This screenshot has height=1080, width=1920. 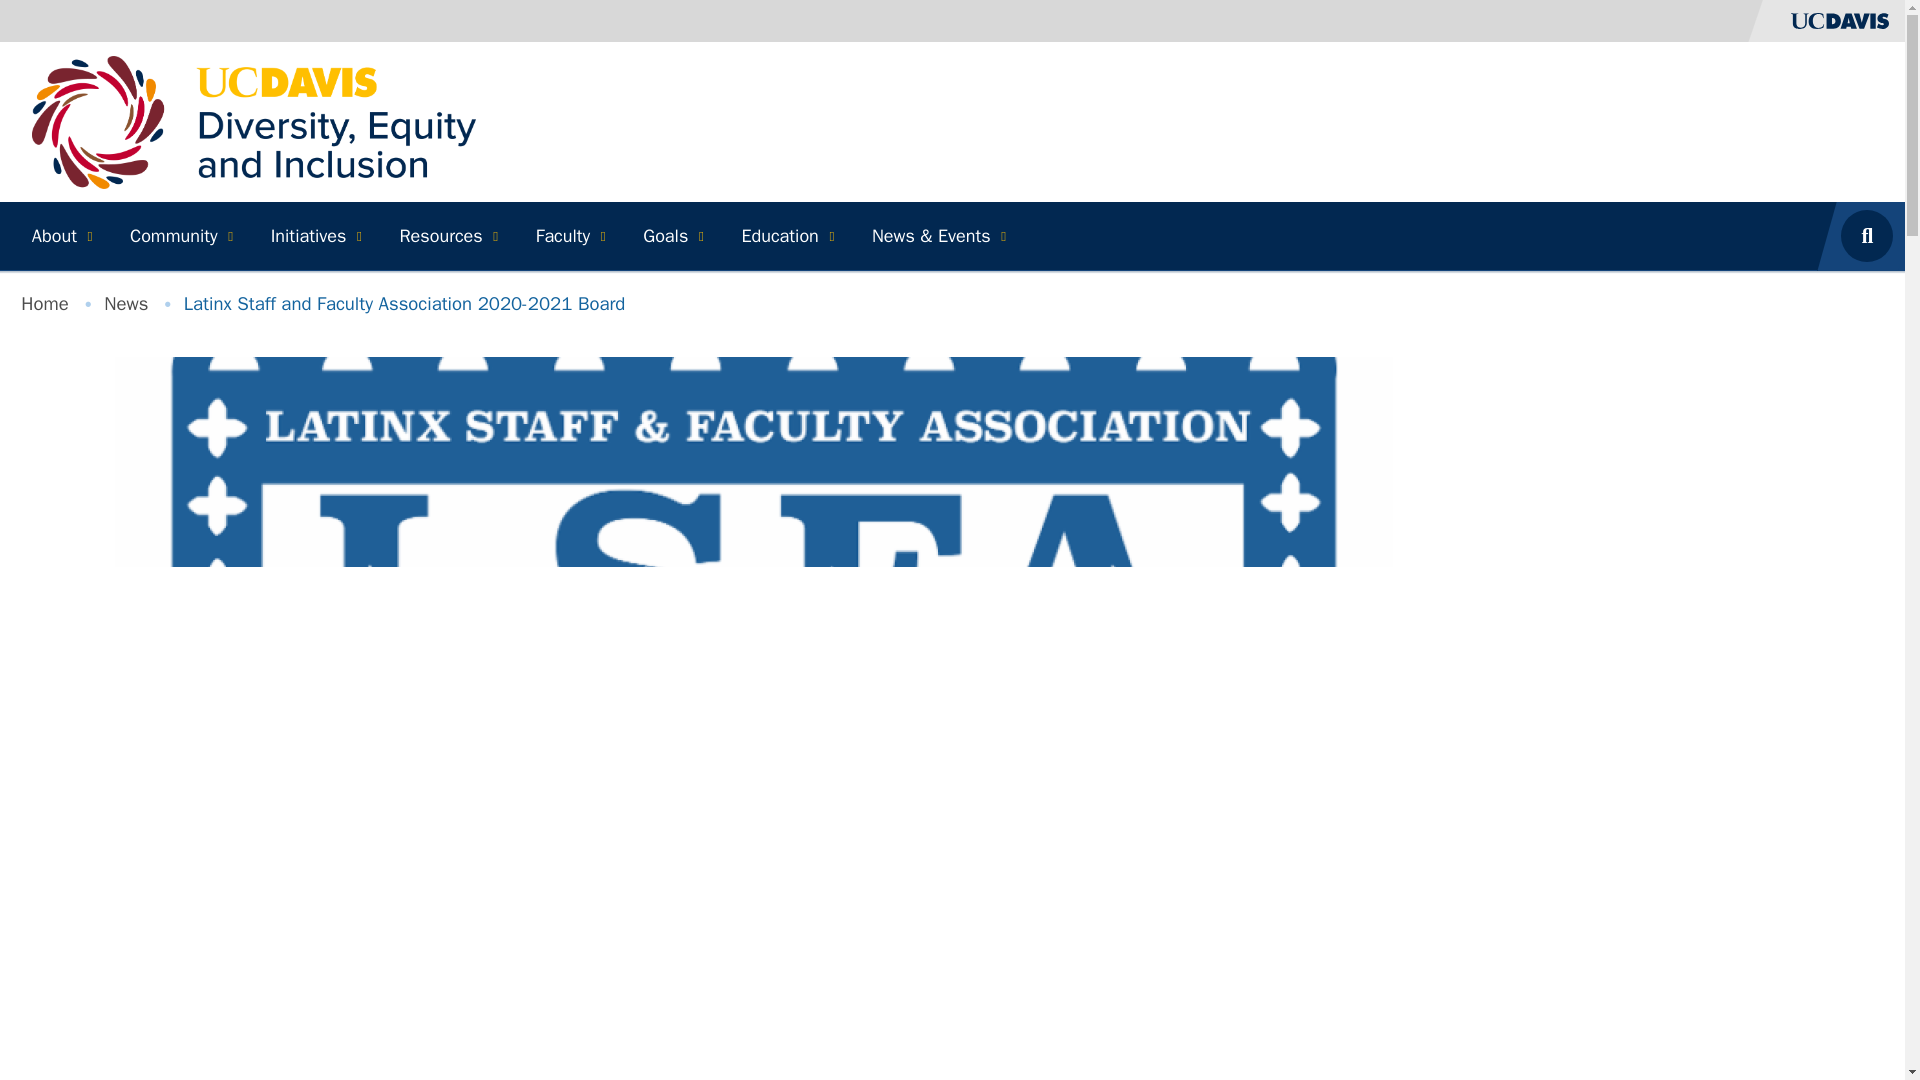 I want to click on About, so click(x=59, y=236).